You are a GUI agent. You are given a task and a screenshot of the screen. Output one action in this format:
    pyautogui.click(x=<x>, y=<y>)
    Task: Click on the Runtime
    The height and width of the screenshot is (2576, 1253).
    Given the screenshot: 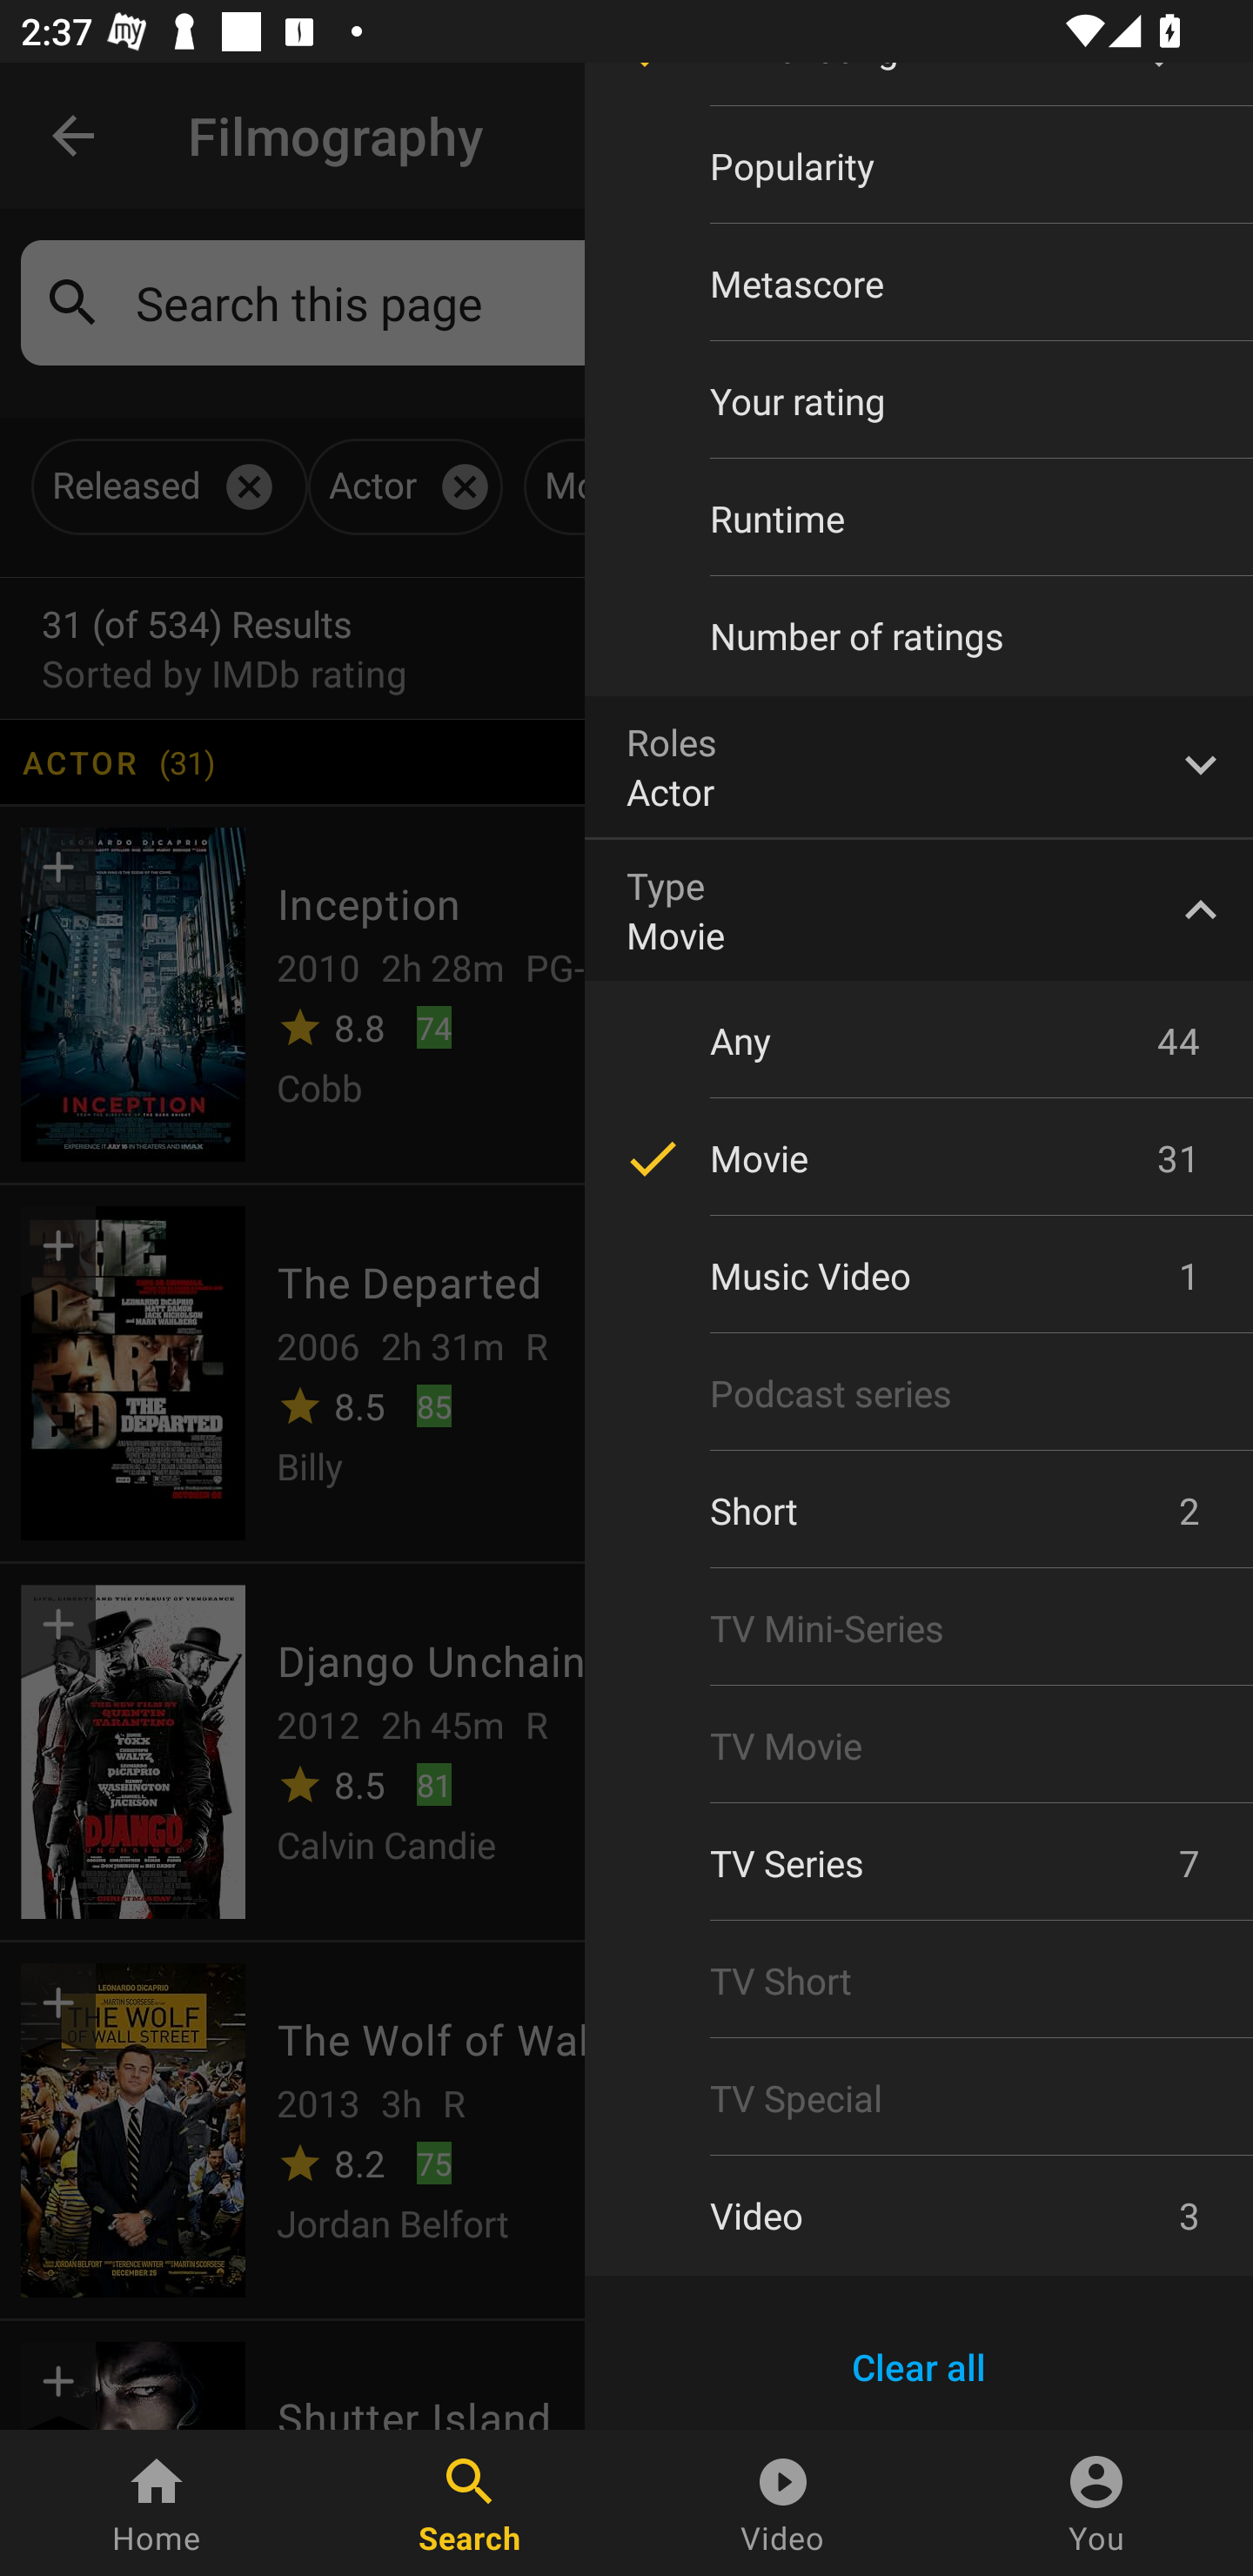 What is the action you would take?
    pyautogui.click(x=919, y=519)
    